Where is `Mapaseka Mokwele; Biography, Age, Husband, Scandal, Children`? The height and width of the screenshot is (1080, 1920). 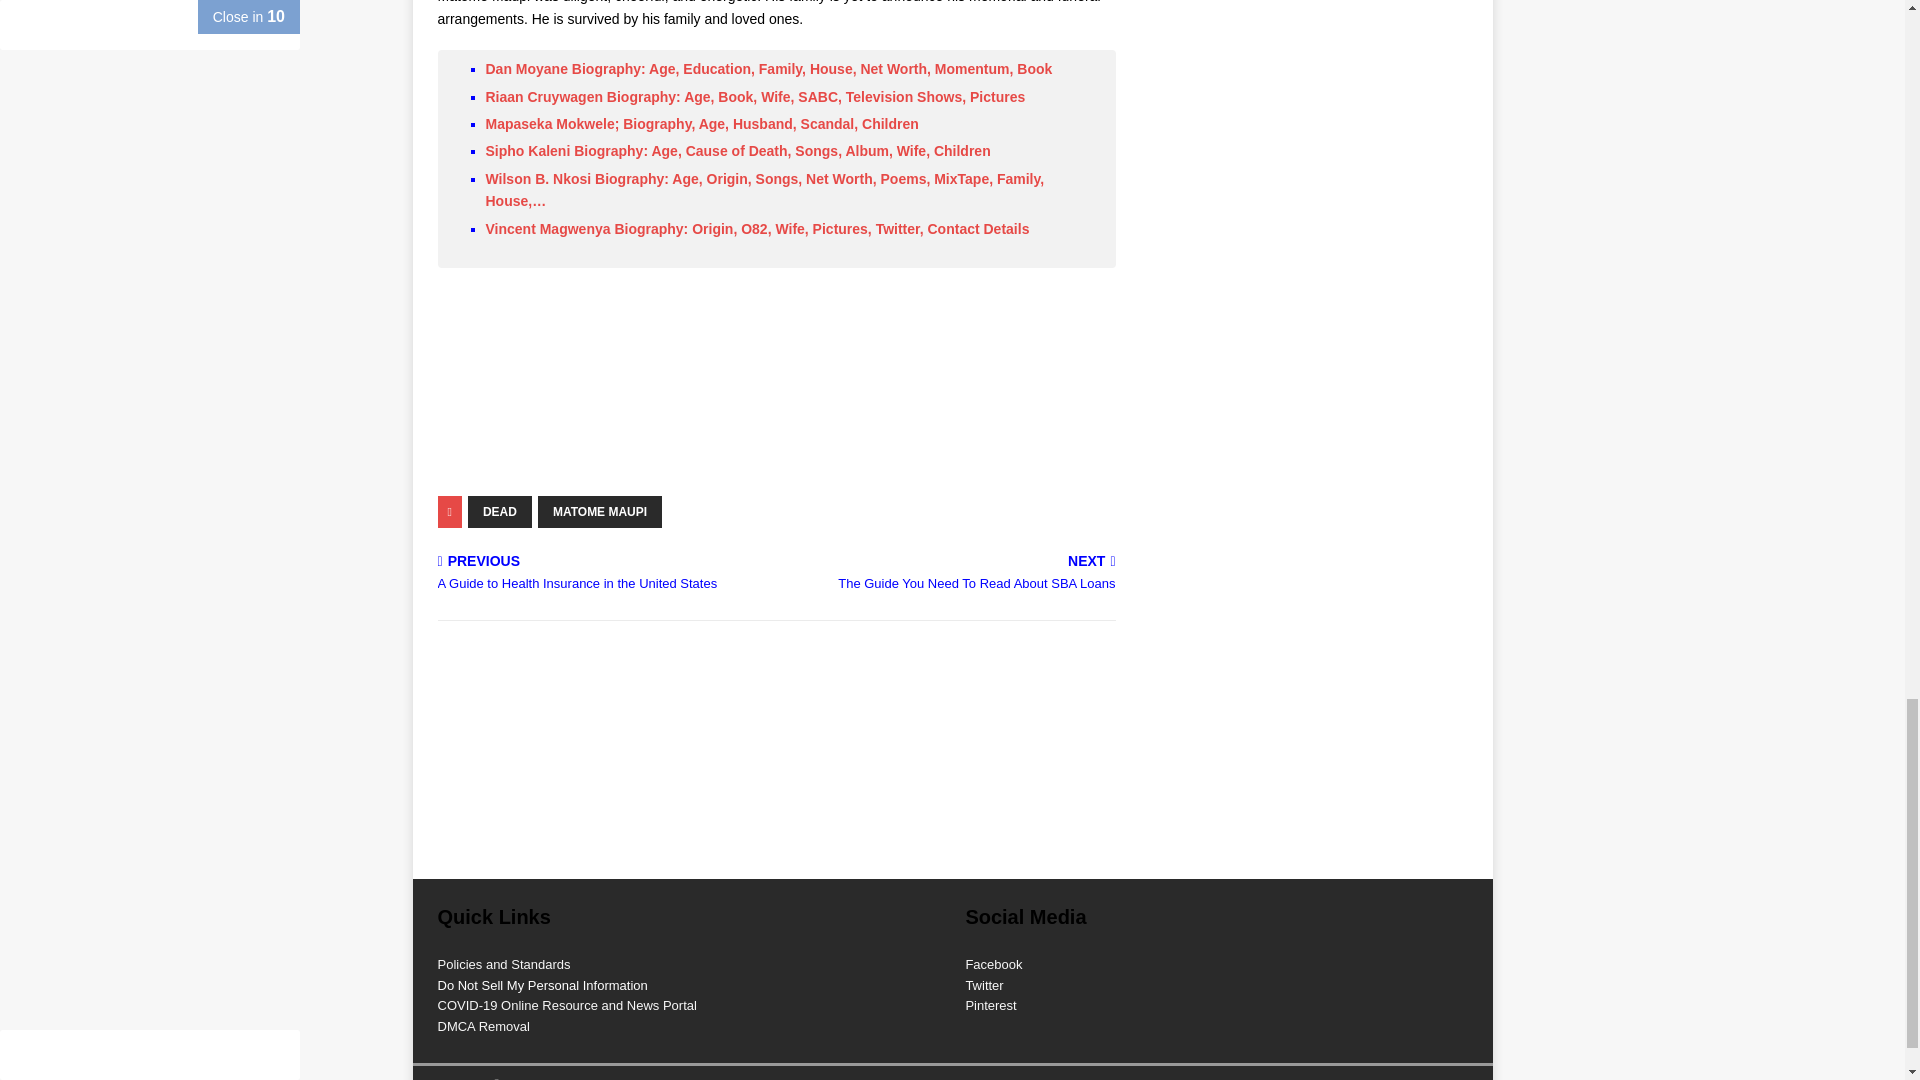 Mapaseka Mokwele; Biography, Age, Husband, Scandal, Children is located at coordinates (702, 123).